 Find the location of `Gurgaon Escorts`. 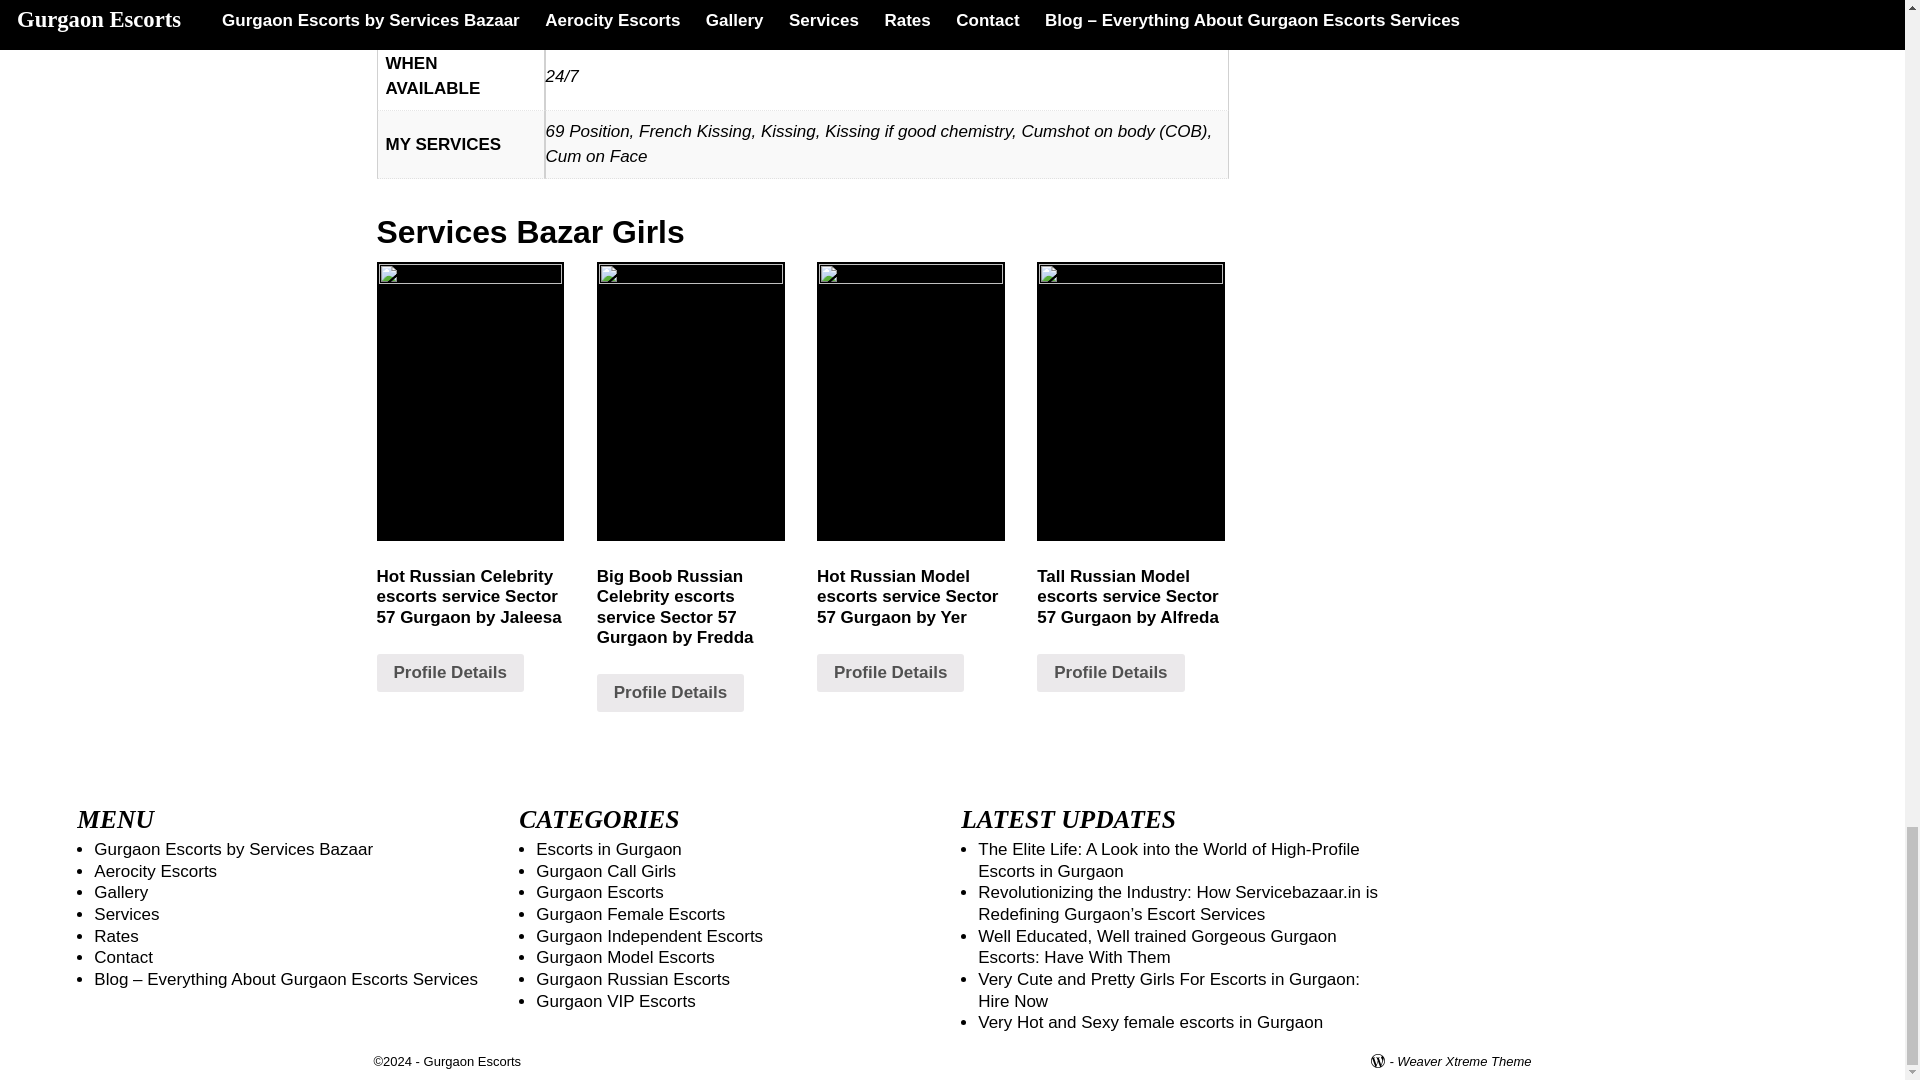

Gurgaon Escorts is located at coordinates (473, 1062).